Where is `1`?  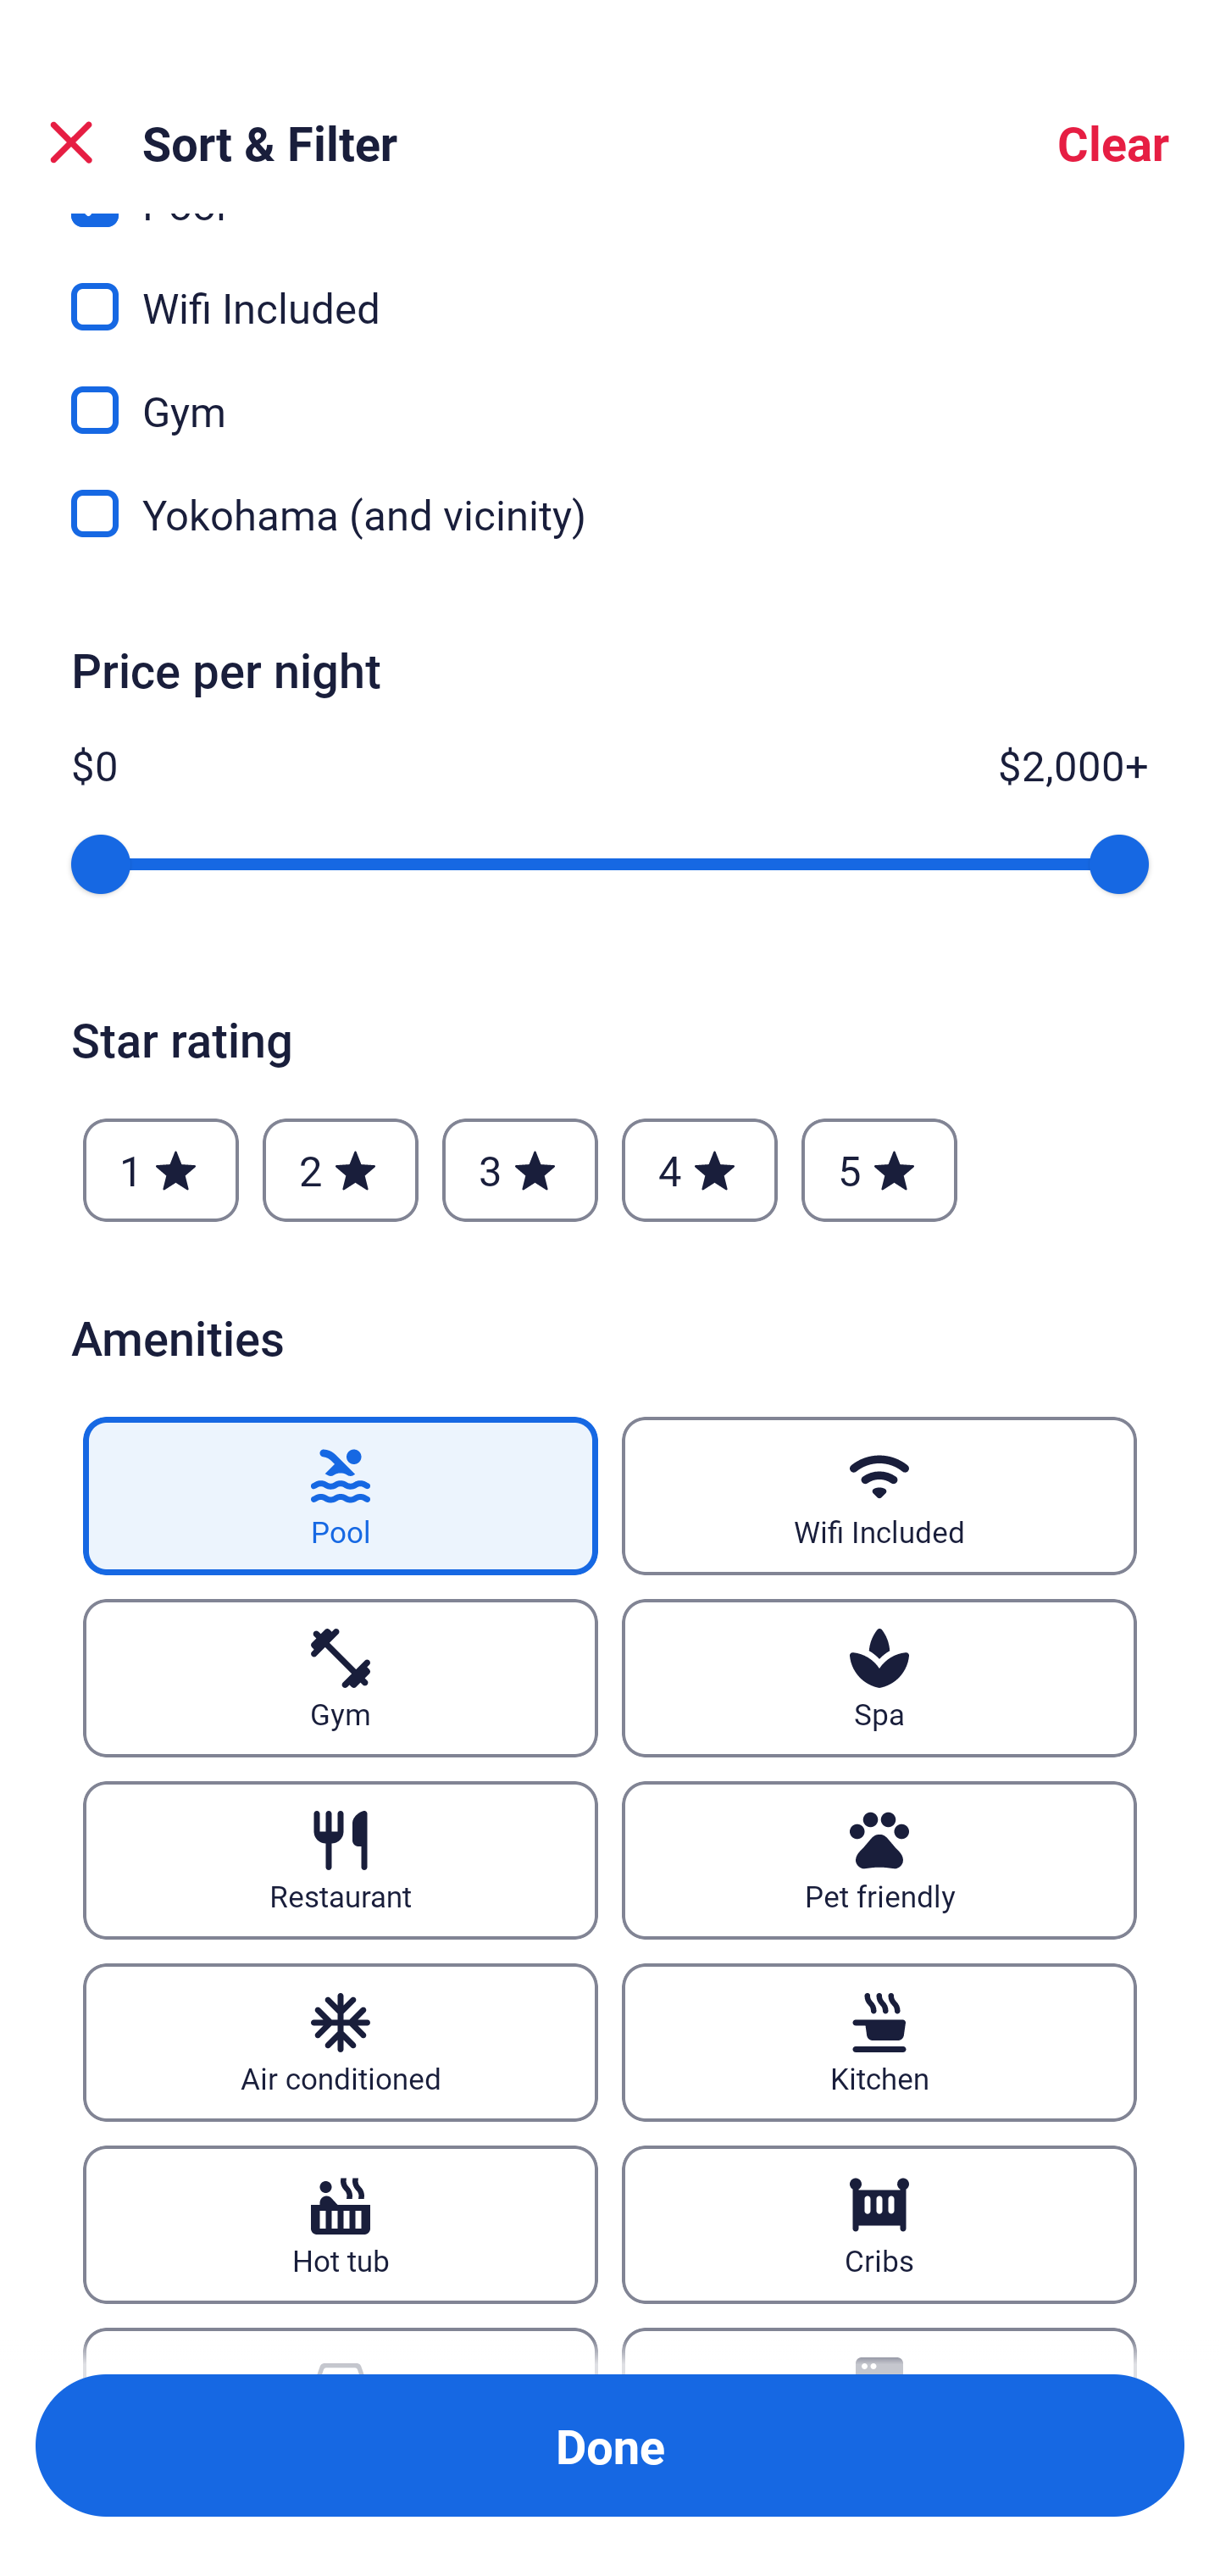 1 is located at coordinates (161, 1171).